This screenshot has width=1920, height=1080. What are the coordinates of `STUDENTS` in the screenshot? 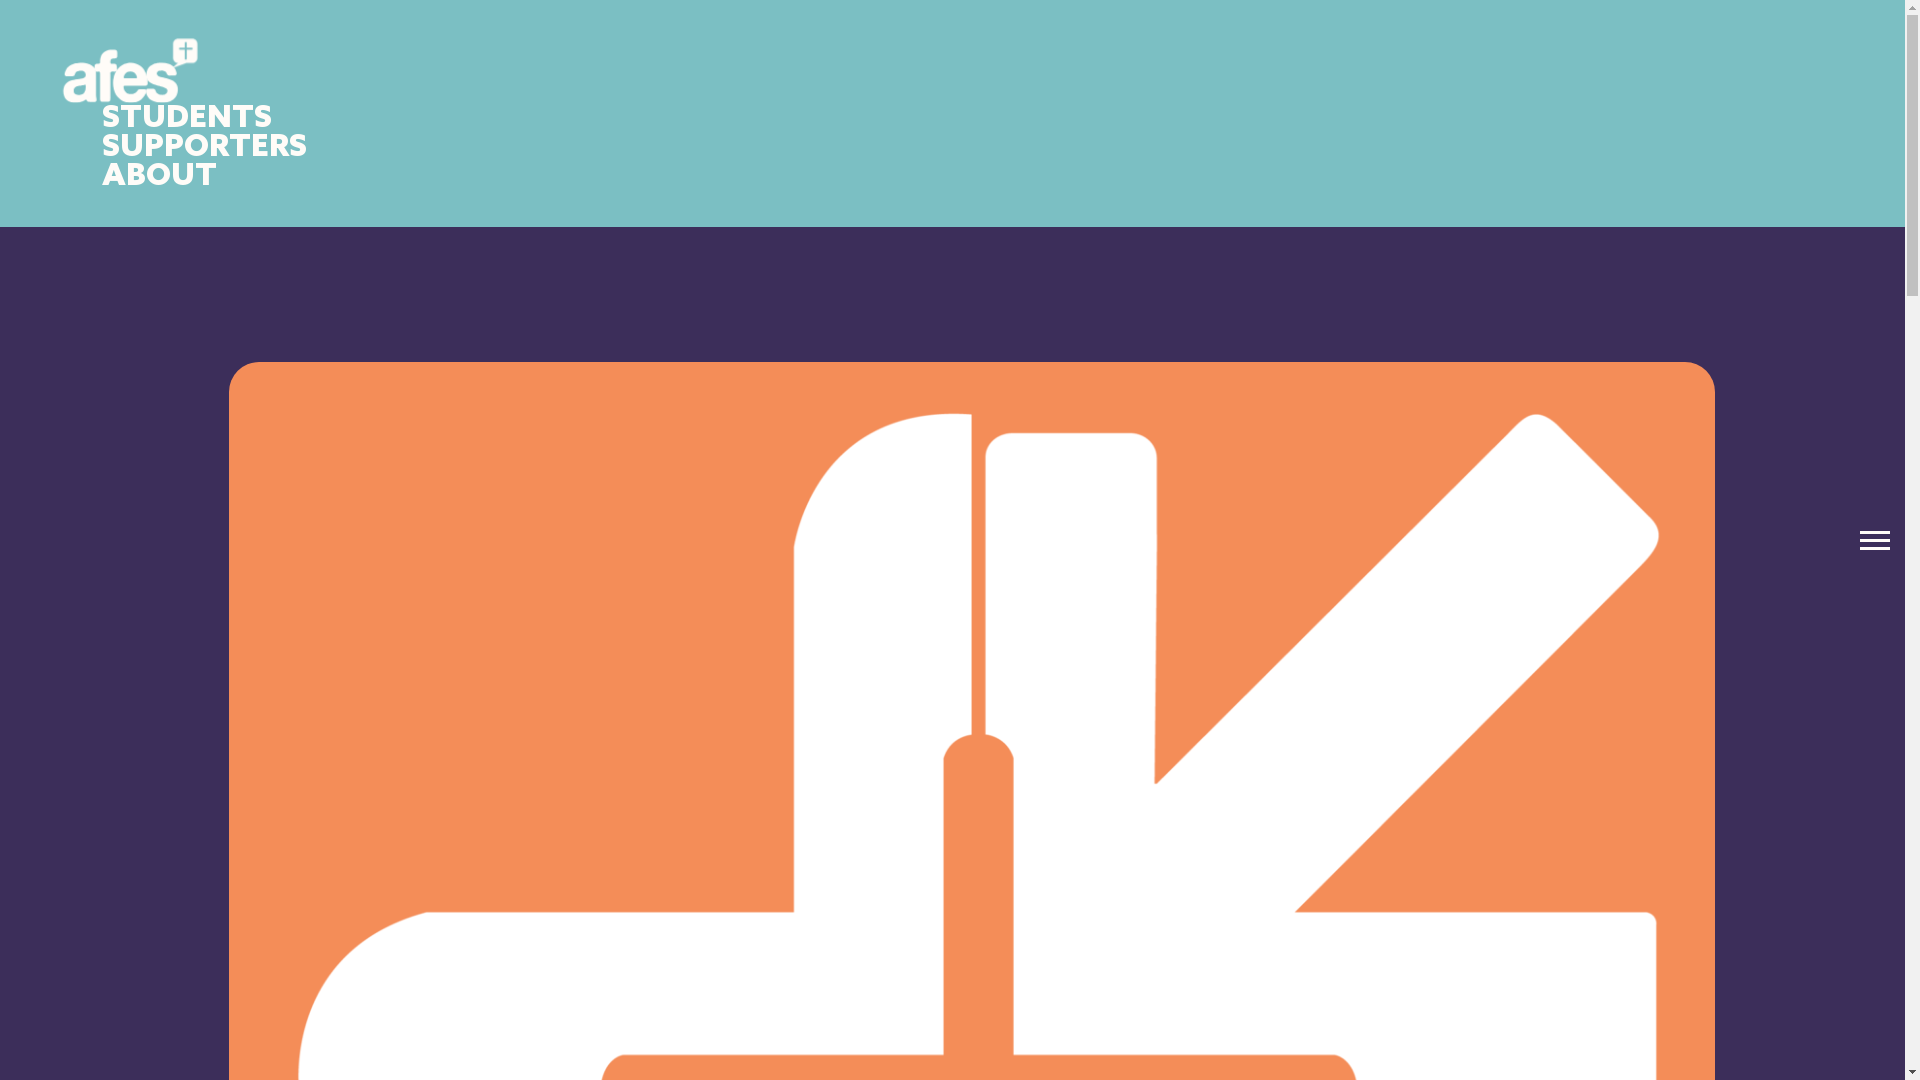 It's located at (187, 118).